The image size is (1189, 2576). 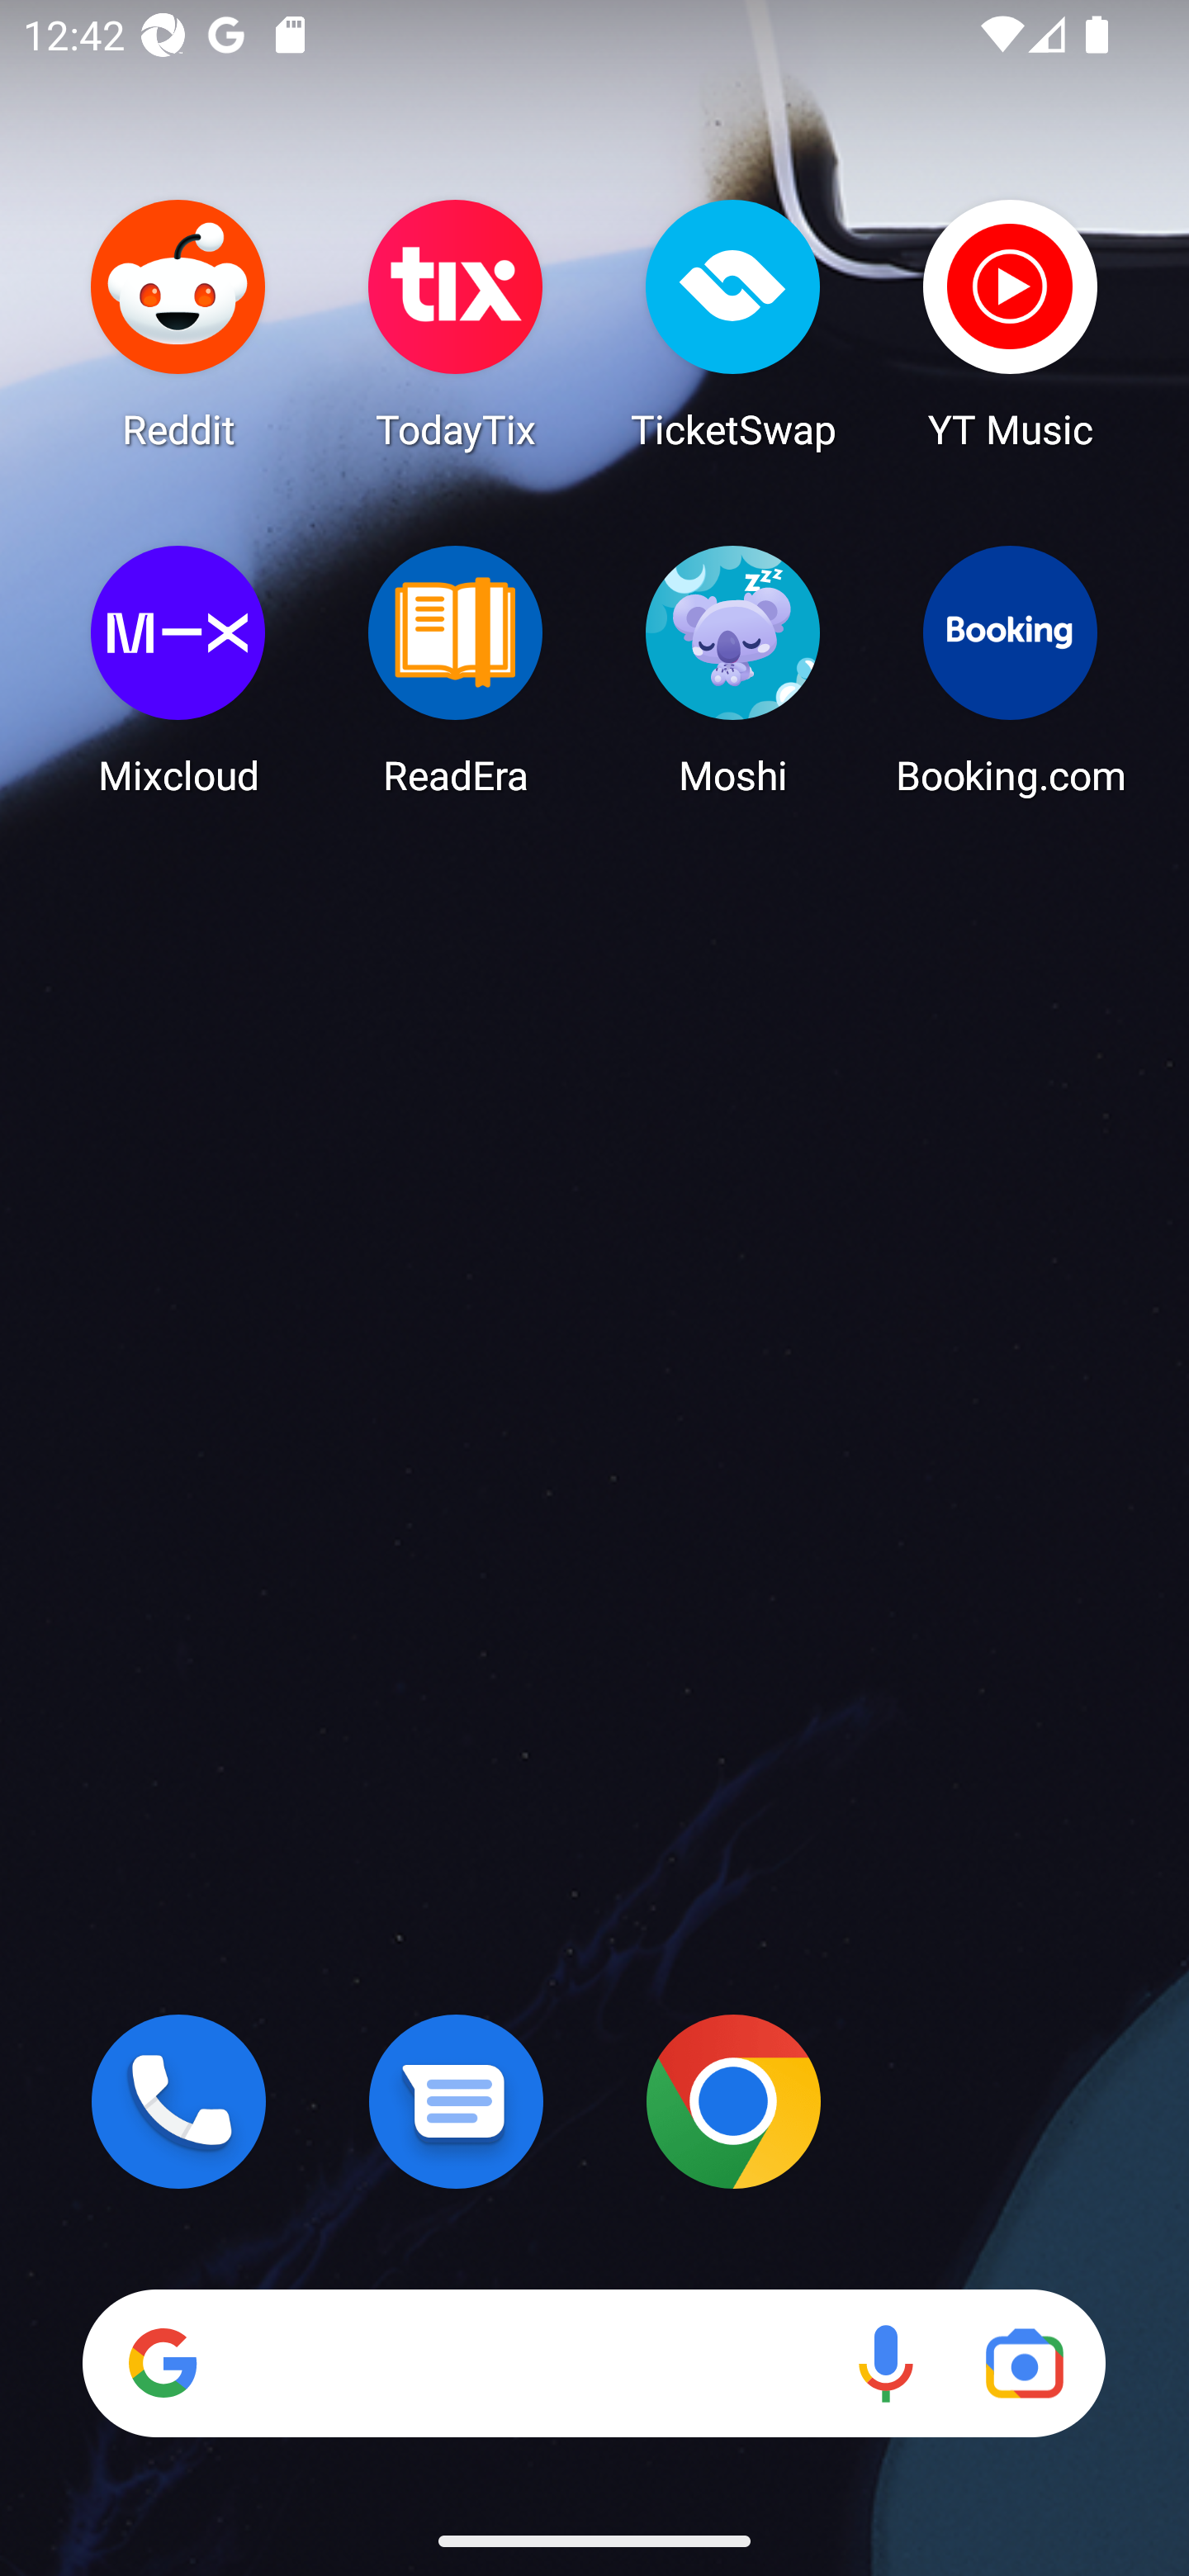 I want to click on Reddit, so click(x=178, y=324).